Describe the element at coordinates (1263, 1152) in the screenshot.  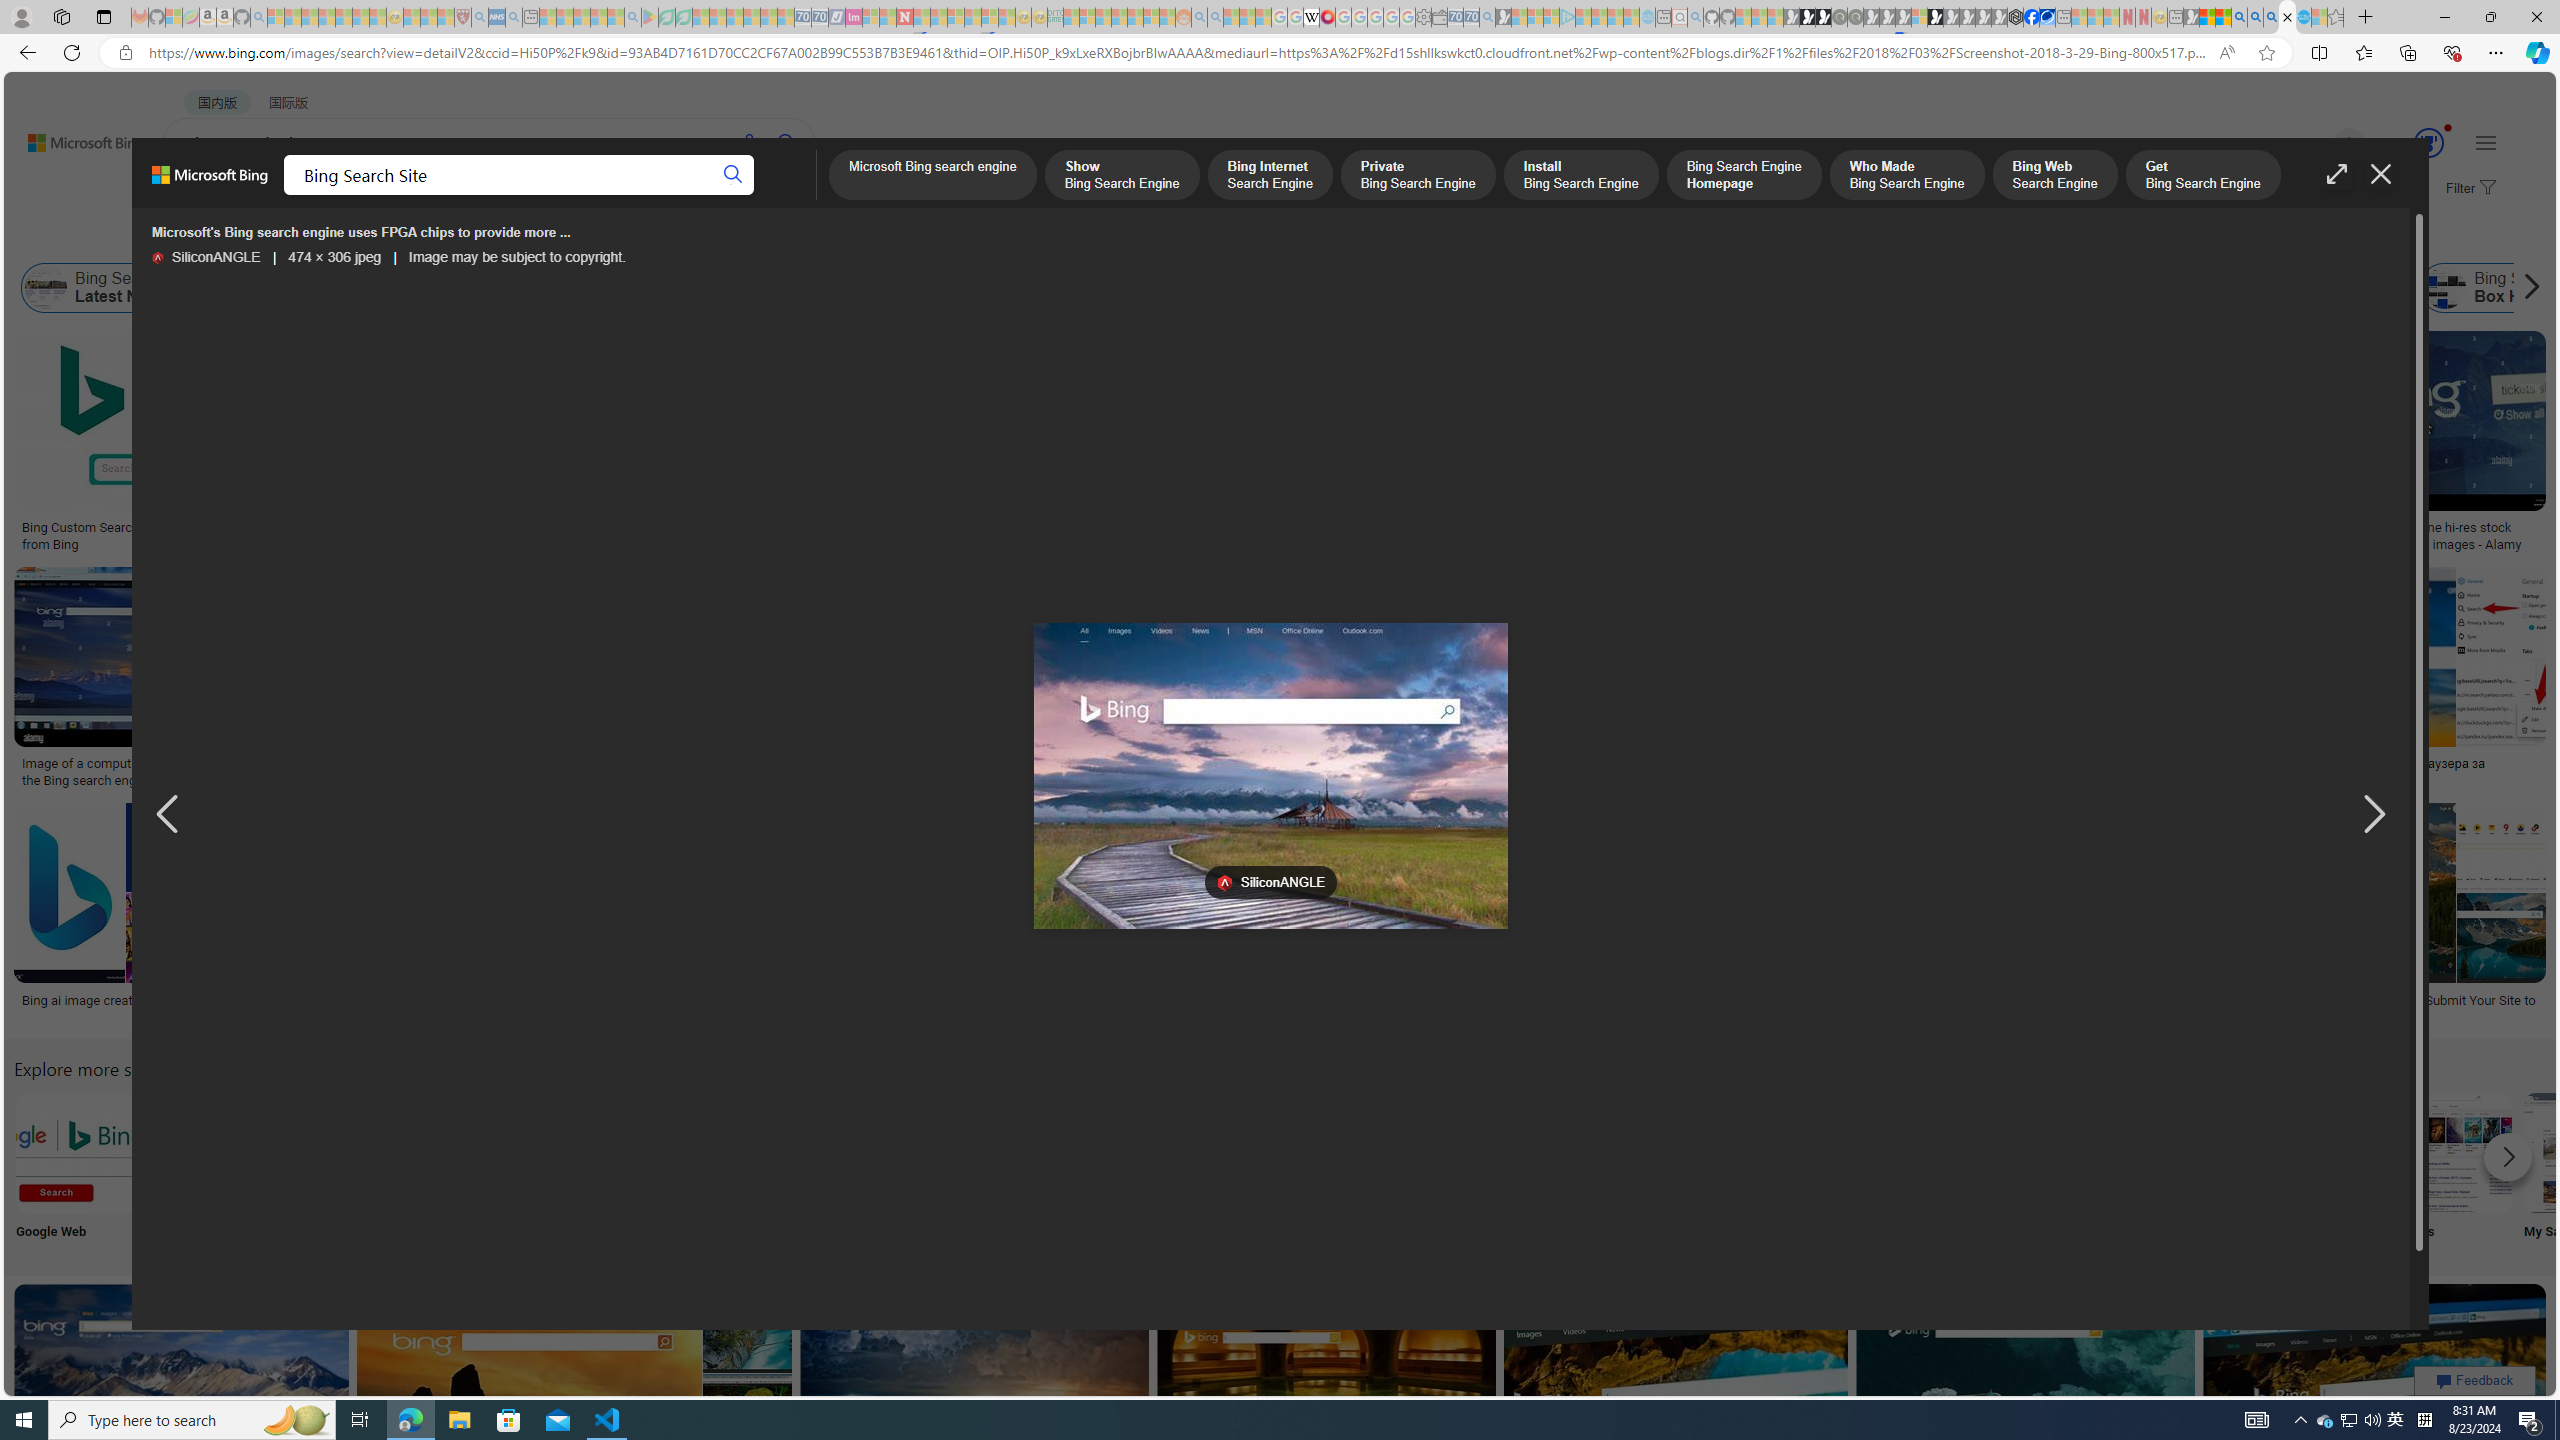
I see `Bing Search Tips` at that location.